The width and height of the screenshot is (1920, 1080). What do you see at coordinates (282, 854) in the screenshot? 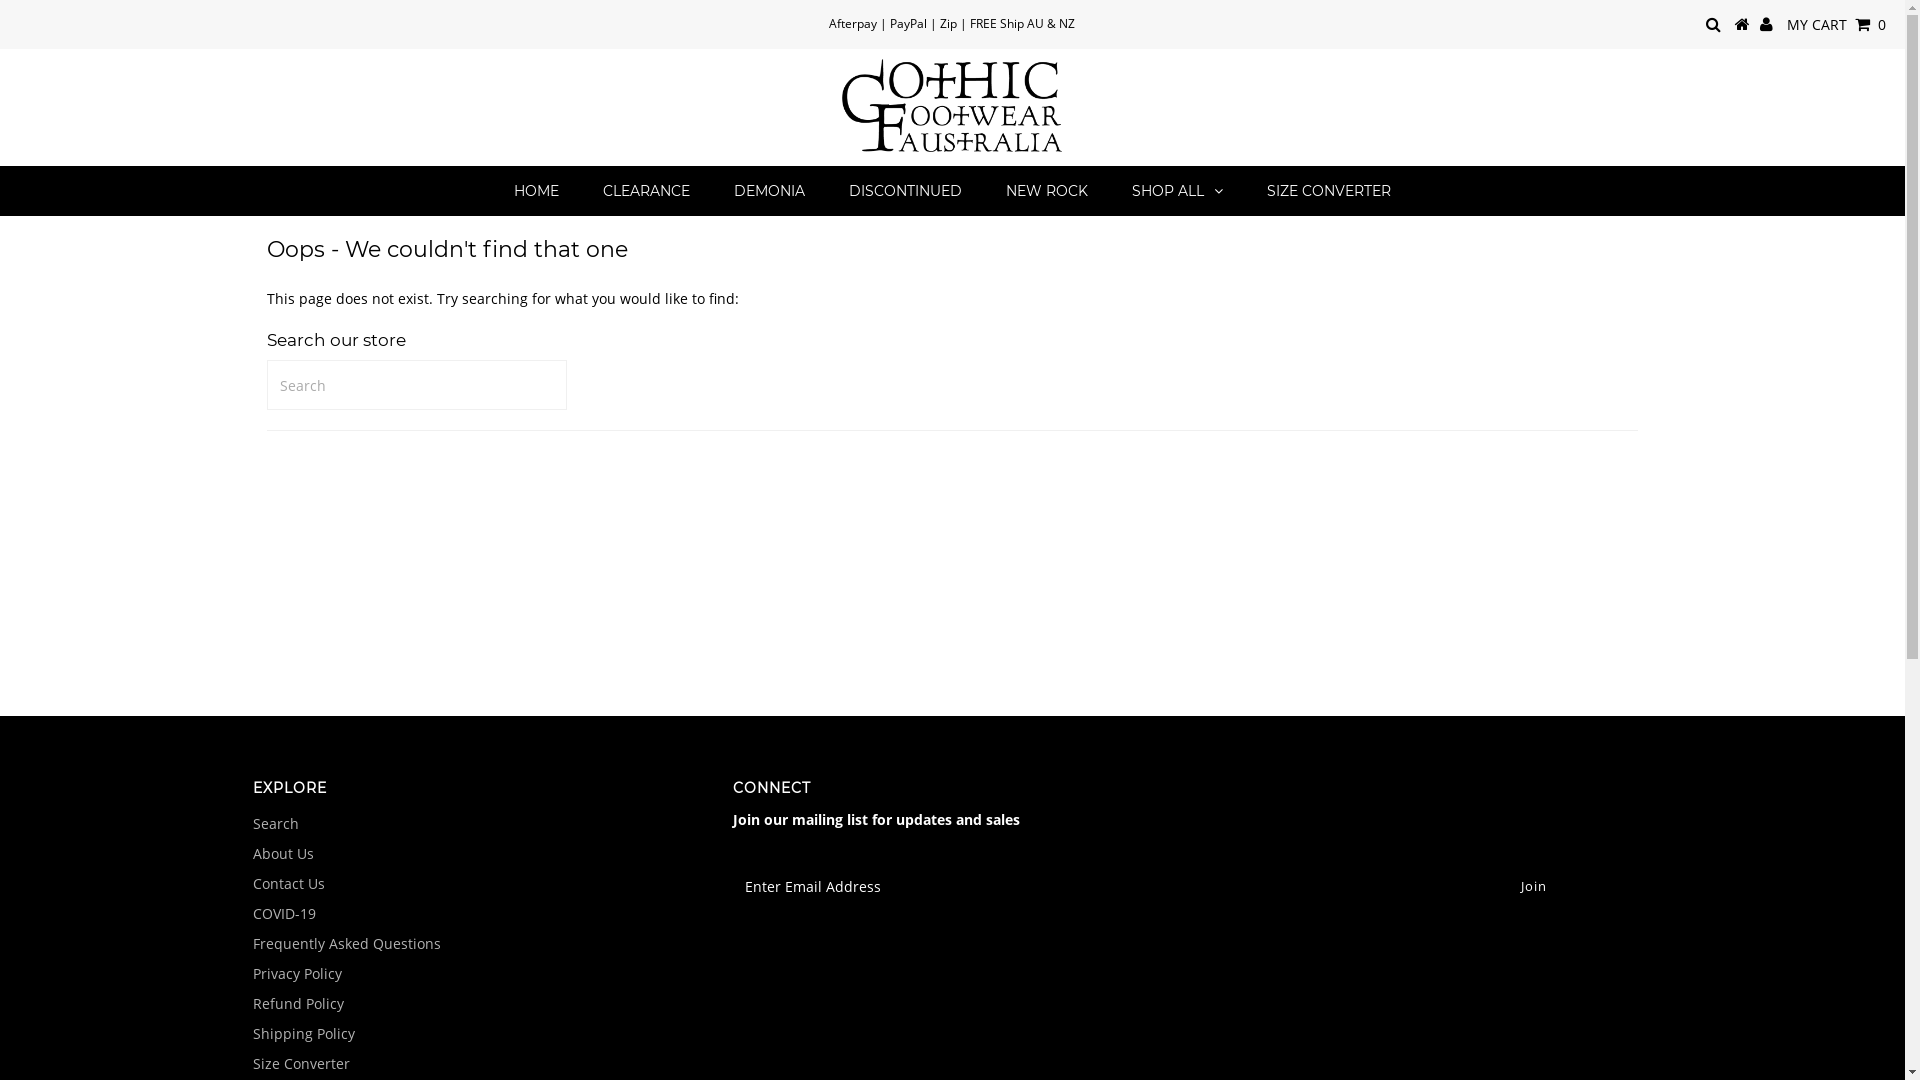
I see `About Us` at bounding box center [282, 854].